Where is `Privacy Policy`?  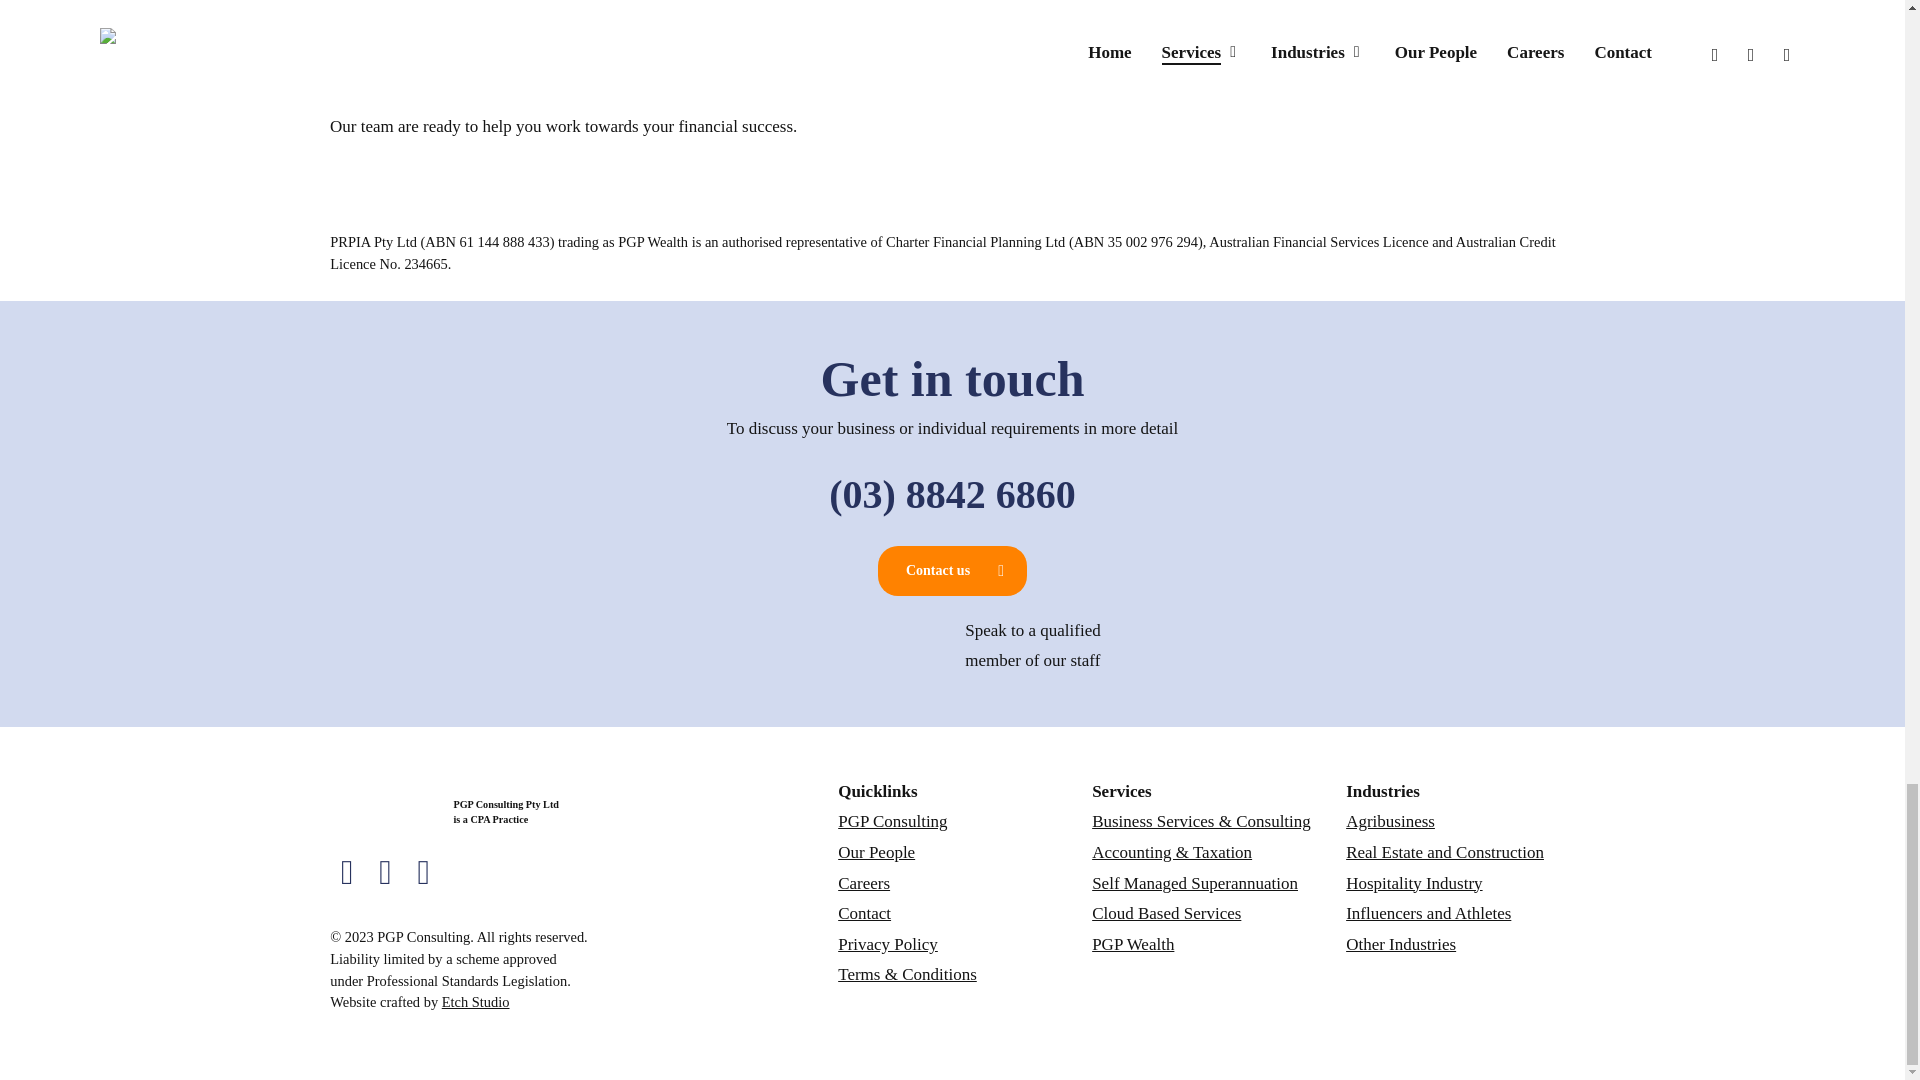 Privacy Policy is located at coordinates (888, 944).